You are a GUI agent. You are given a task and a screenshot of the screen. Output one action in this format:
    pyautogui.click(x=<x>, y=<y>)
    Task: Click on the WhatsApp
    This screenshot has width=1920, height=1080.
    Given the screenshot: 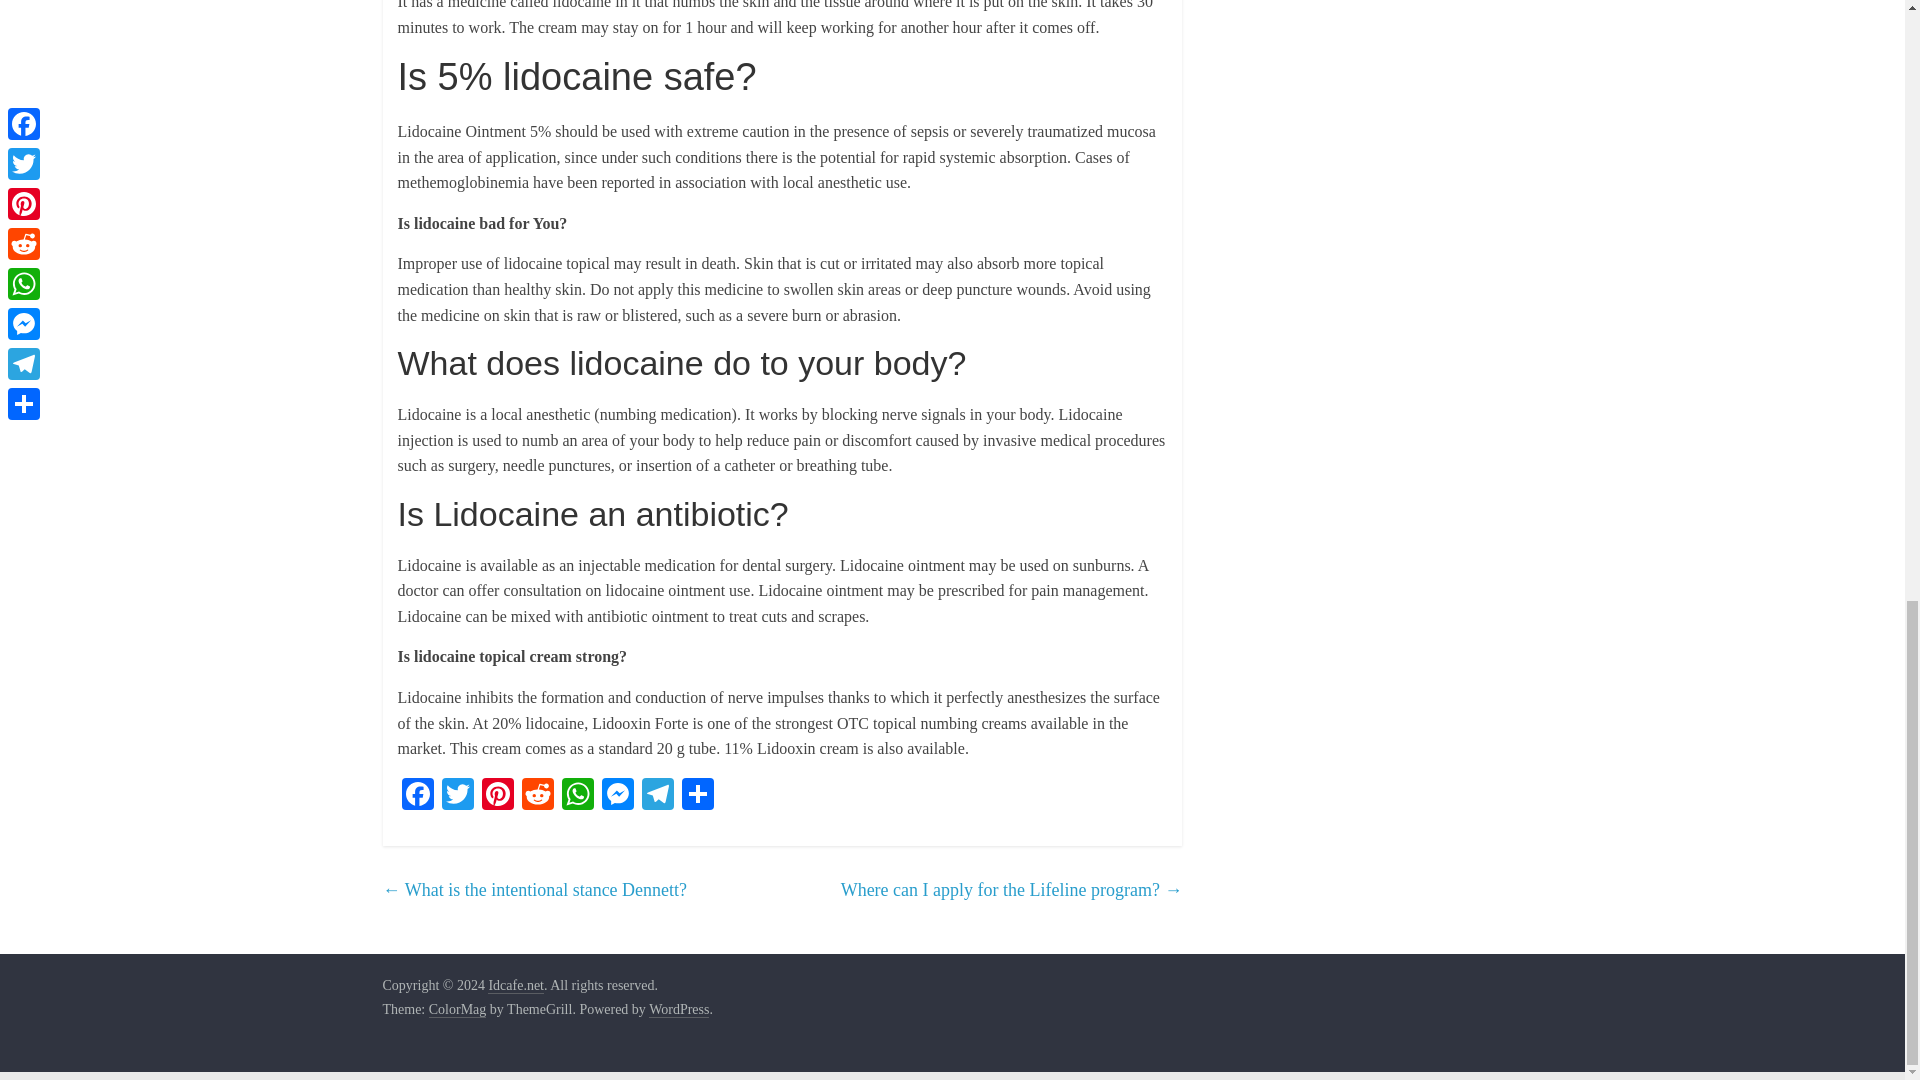 What is the action you would take?
    pyautogui.click(x=578, y=796)
    